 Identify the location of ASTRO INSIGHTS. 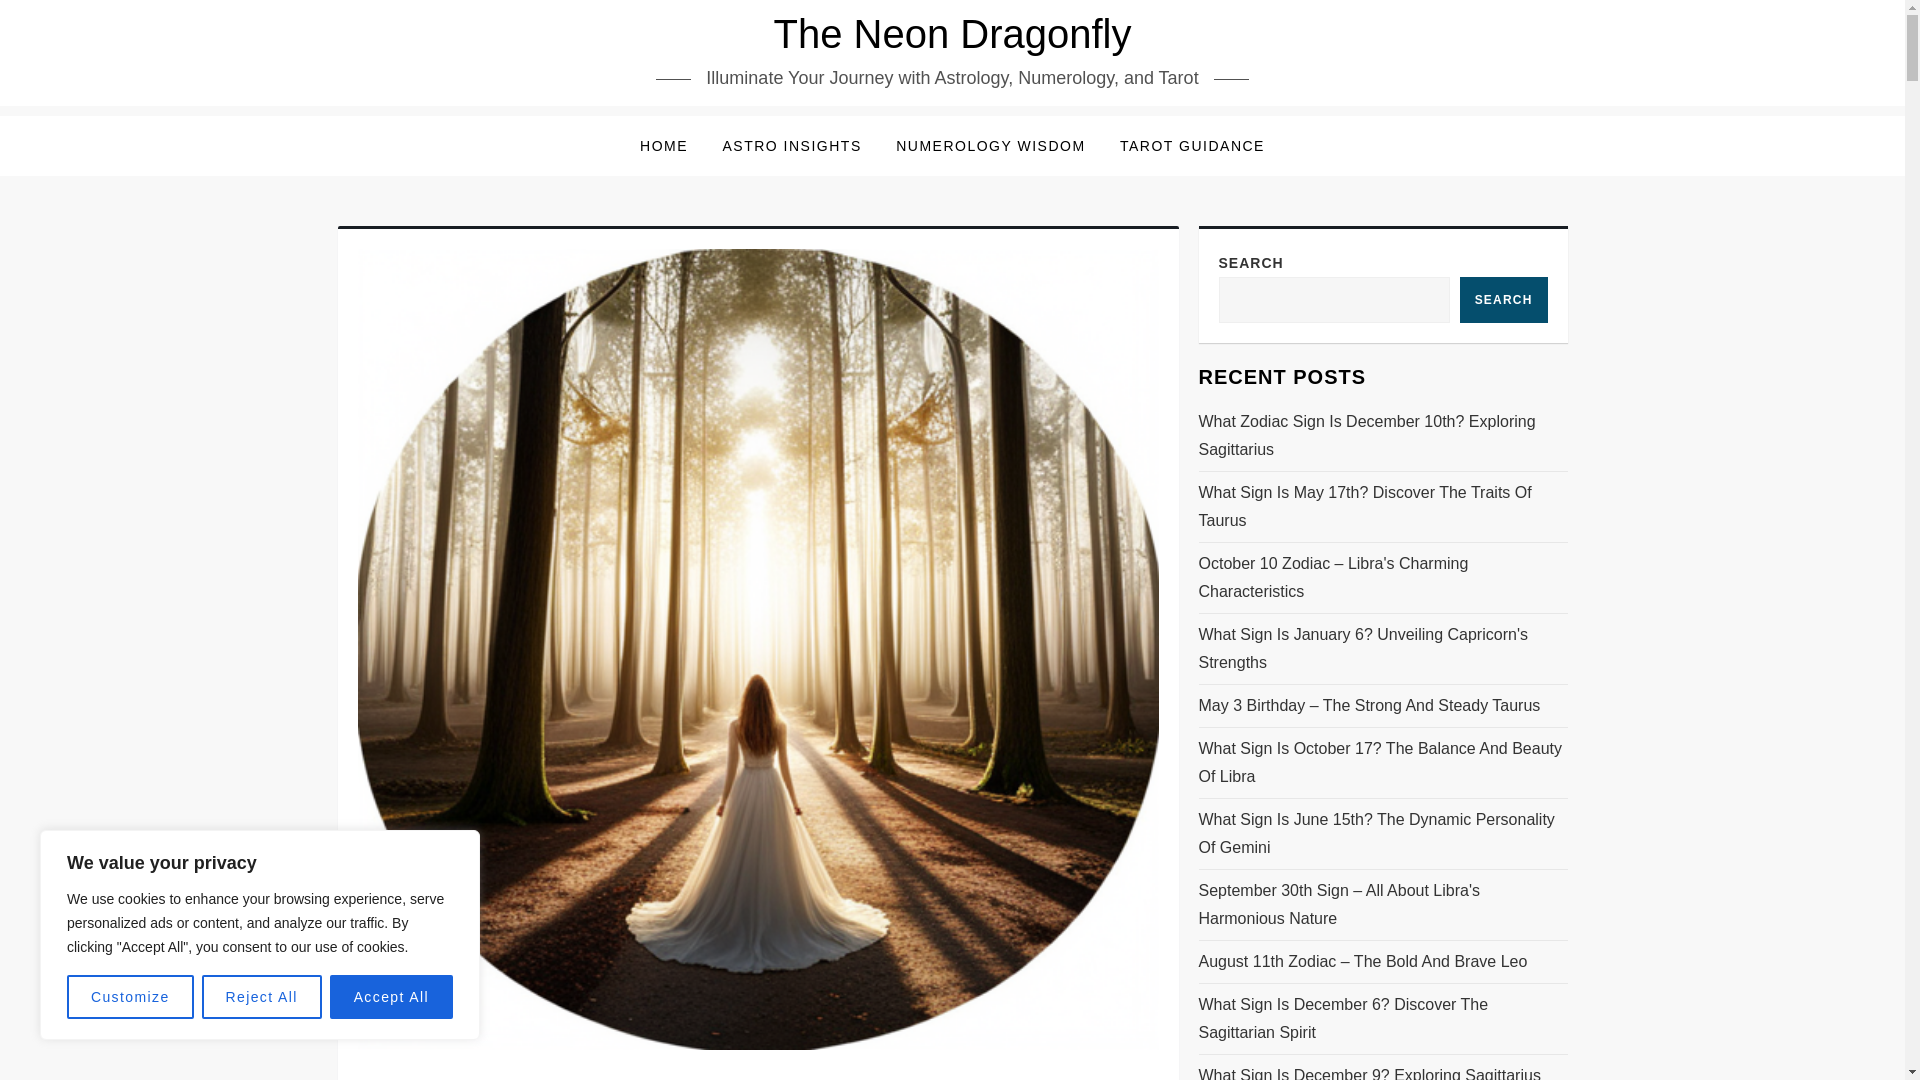
(792, 146).